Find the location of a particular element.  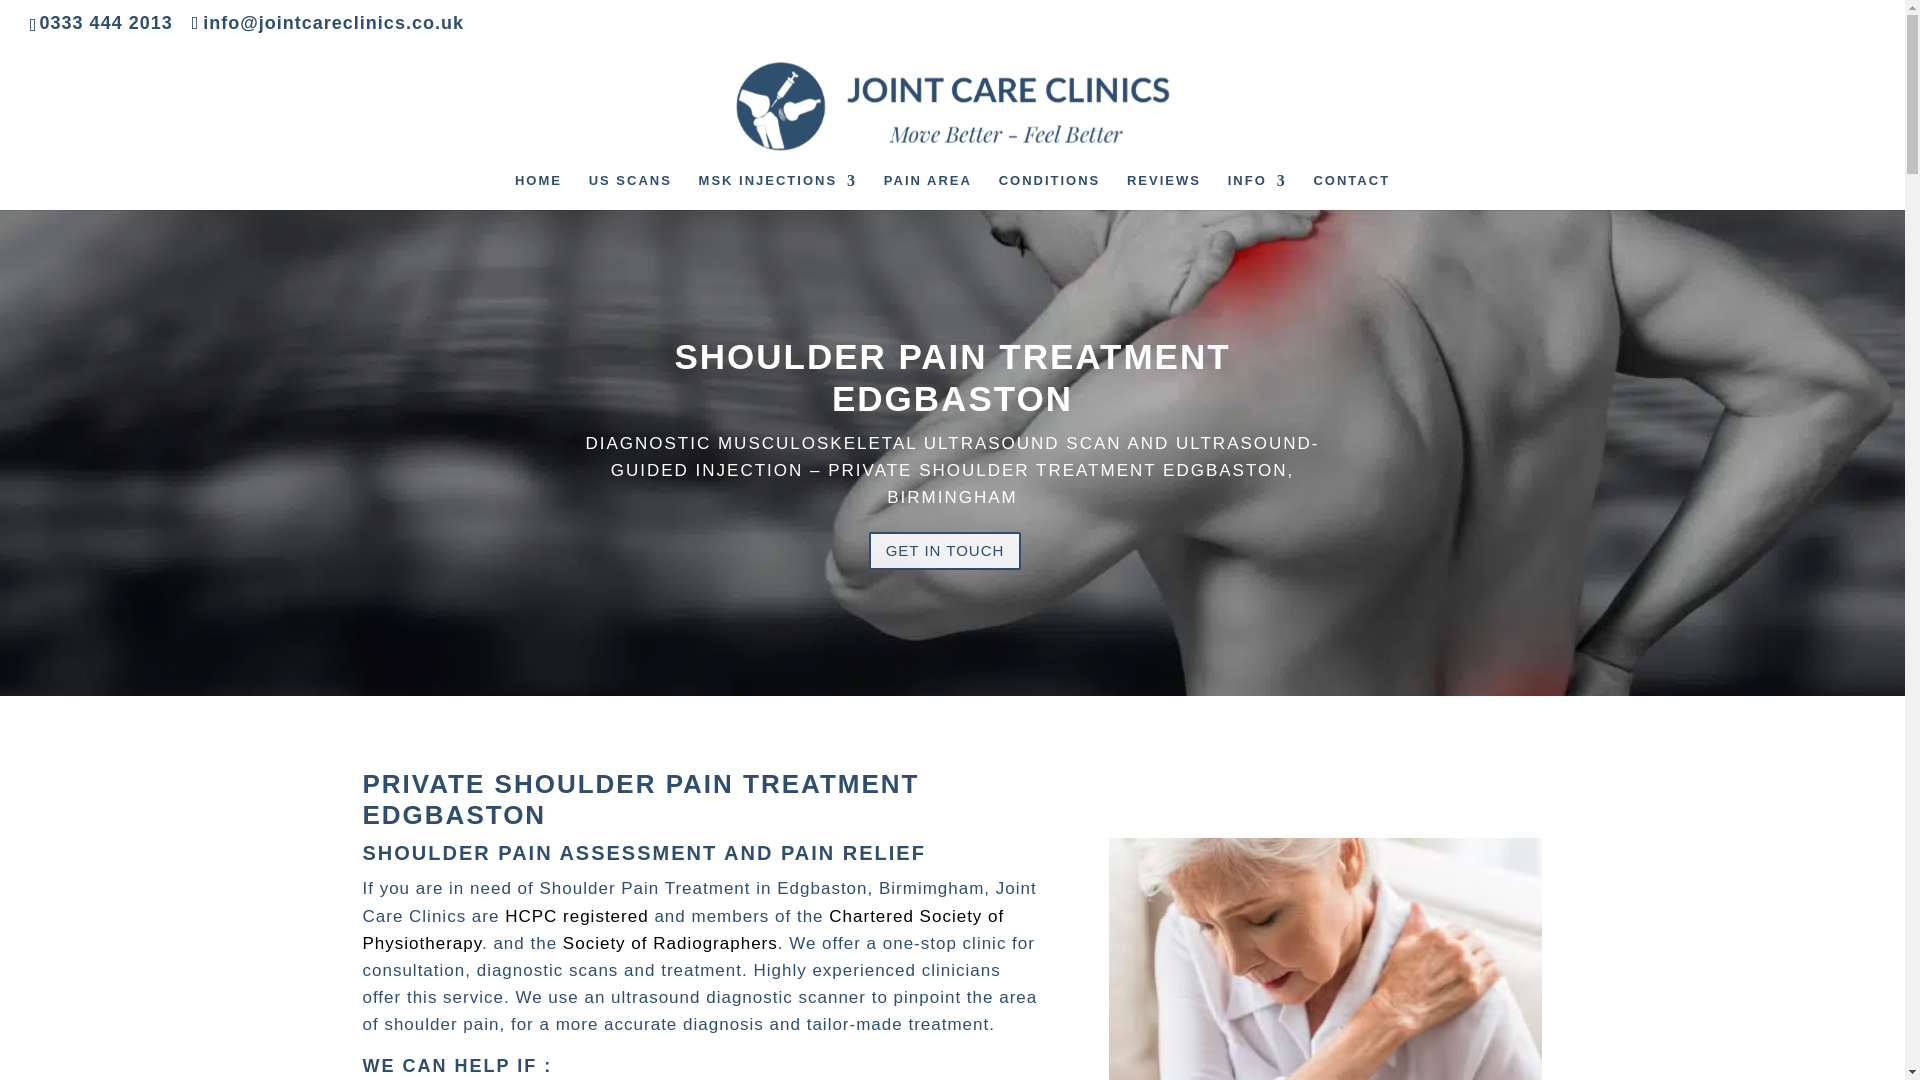

US SCANS is located at coordinates (630, 191).